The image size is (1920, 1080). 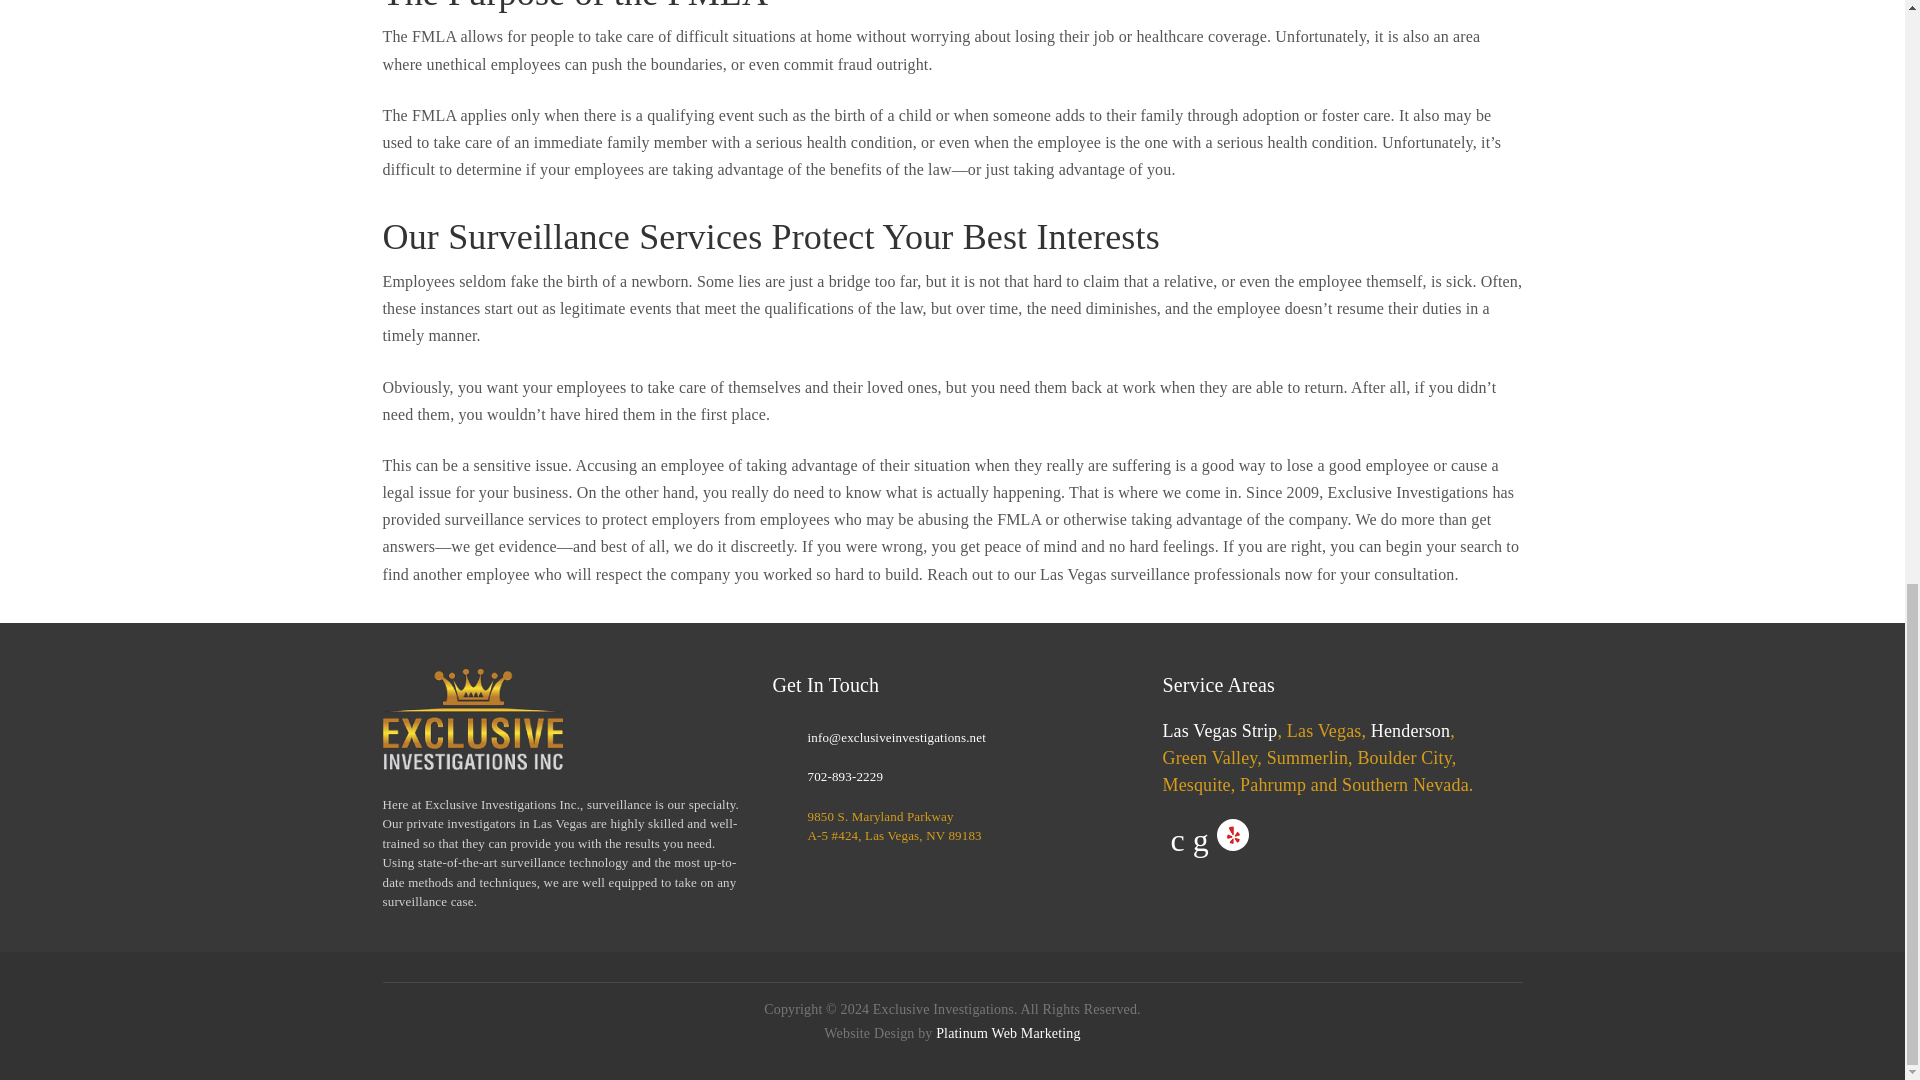 I want to click on Platinum Web Marketing, so click(x=1005, y=1034).